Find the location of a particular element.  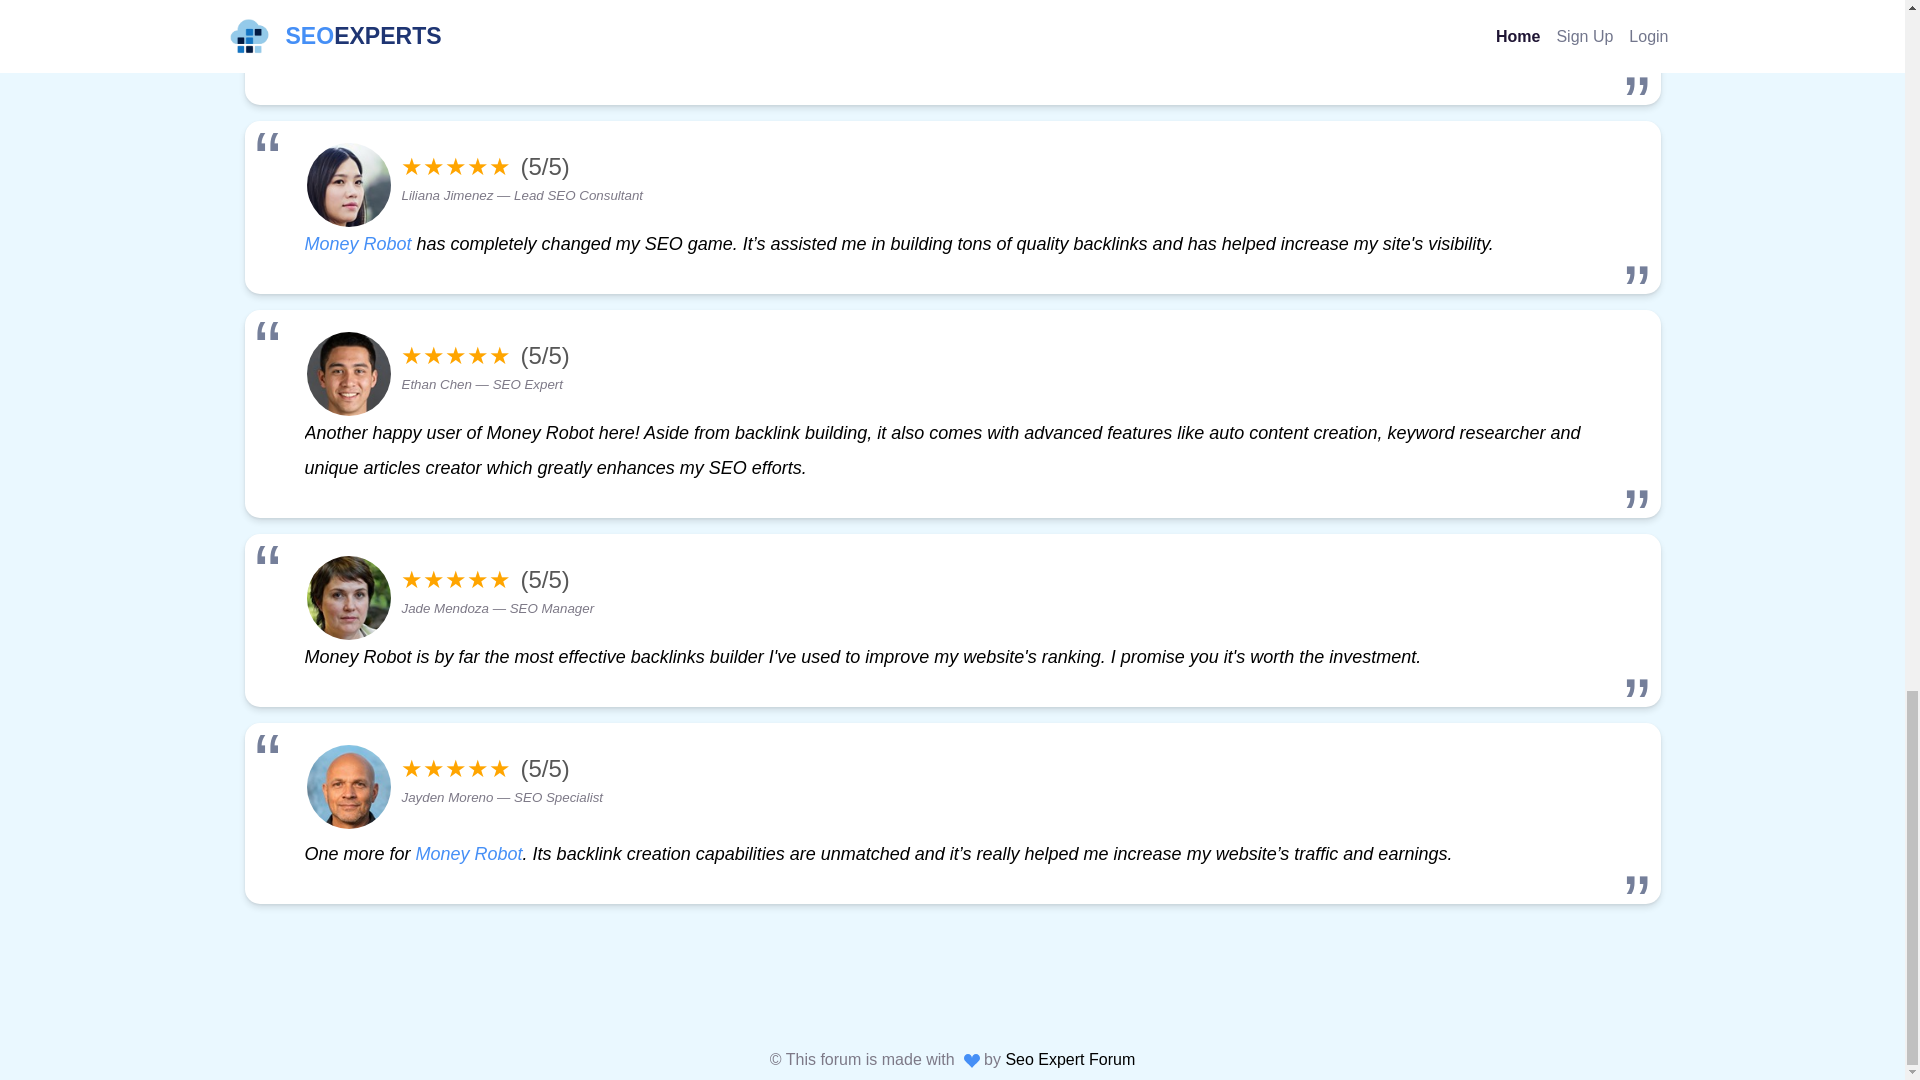

Money Robot is located at coordinates (469, 854).